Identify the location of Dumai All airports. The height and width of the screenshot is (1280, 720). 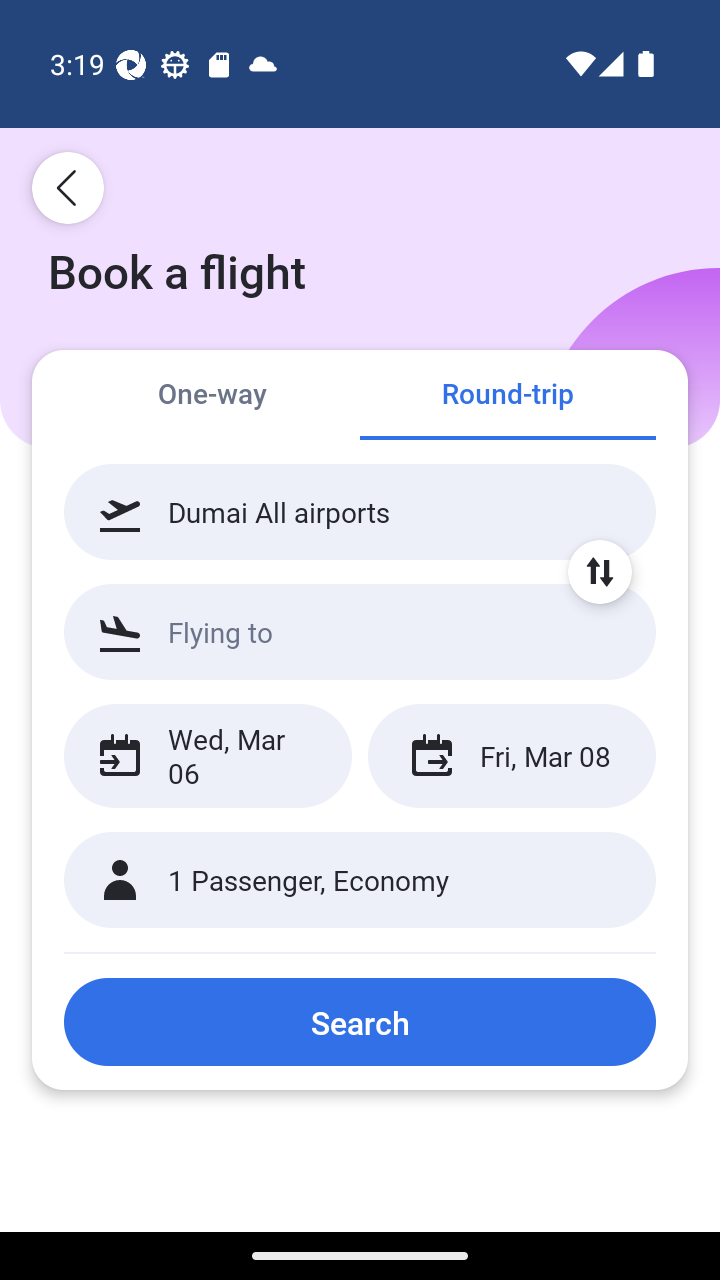
(360, 512).